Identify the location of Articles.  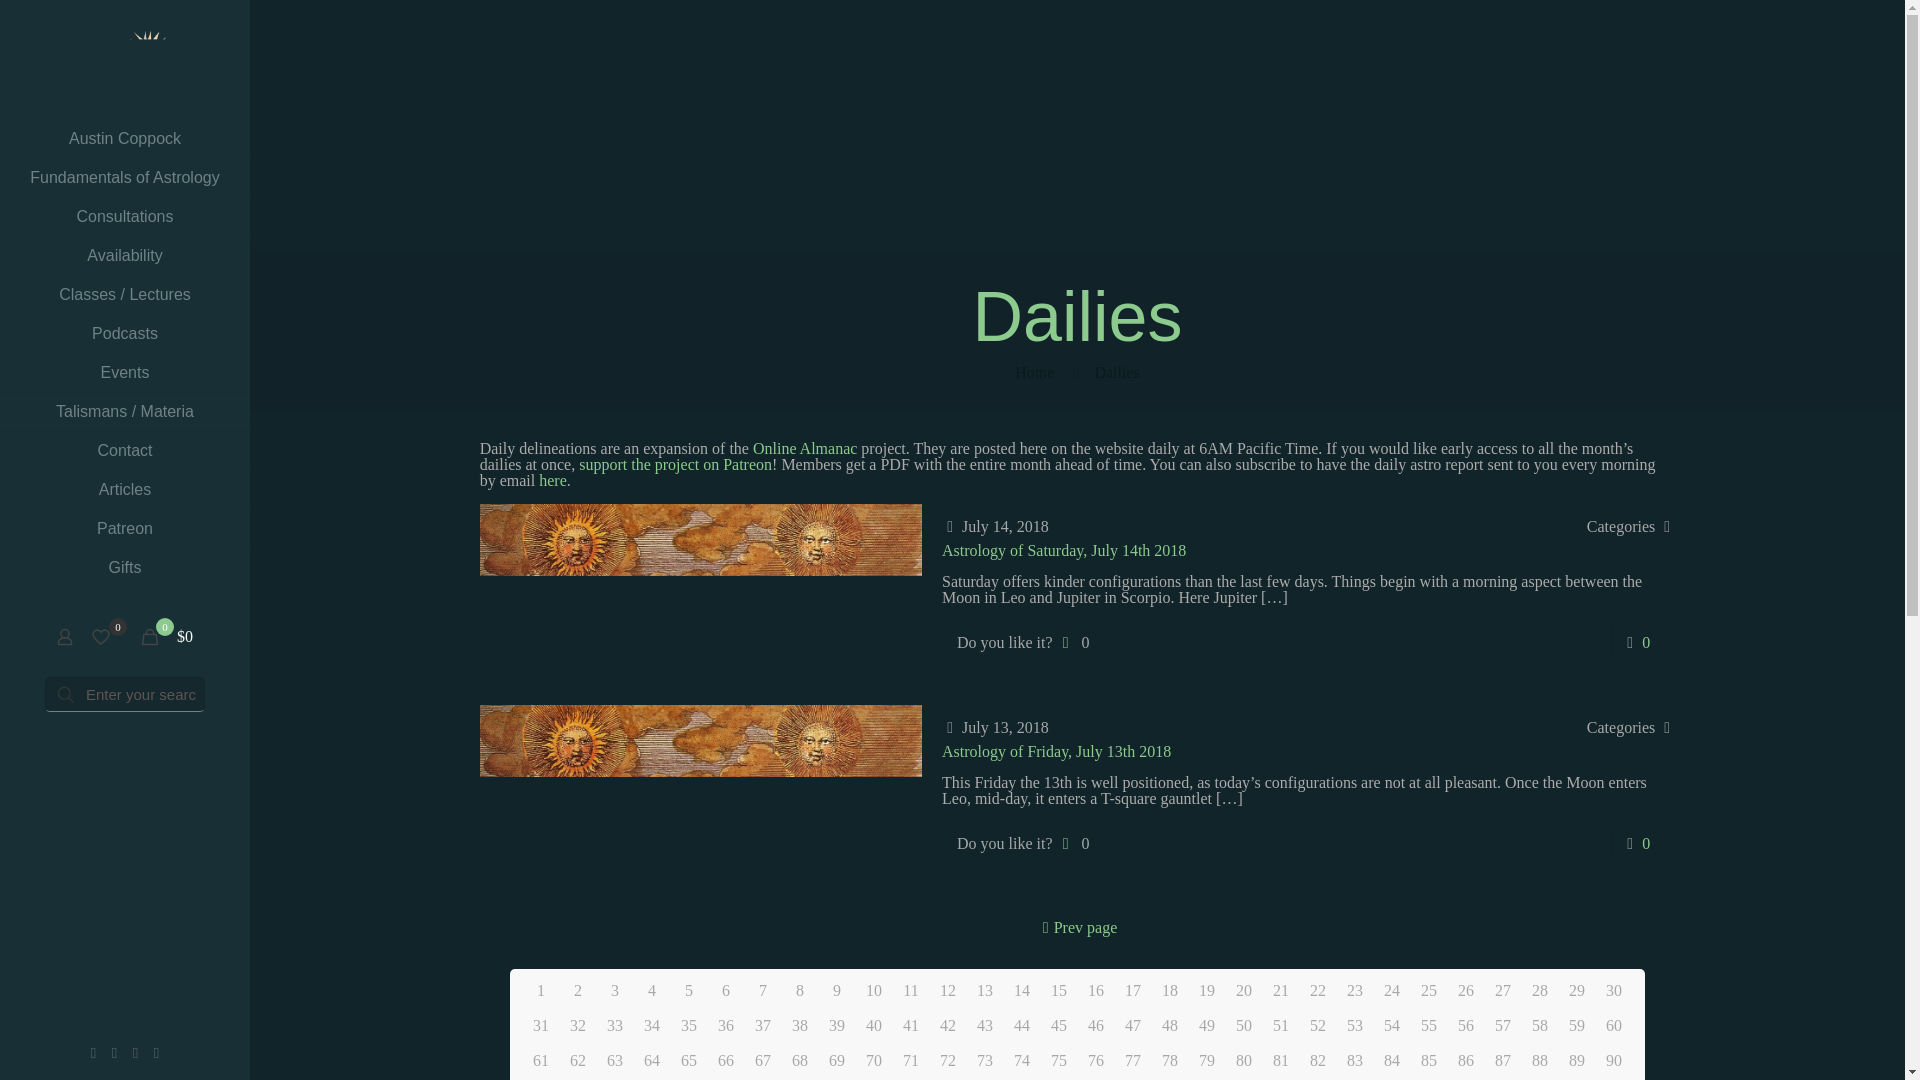
(124, 490).